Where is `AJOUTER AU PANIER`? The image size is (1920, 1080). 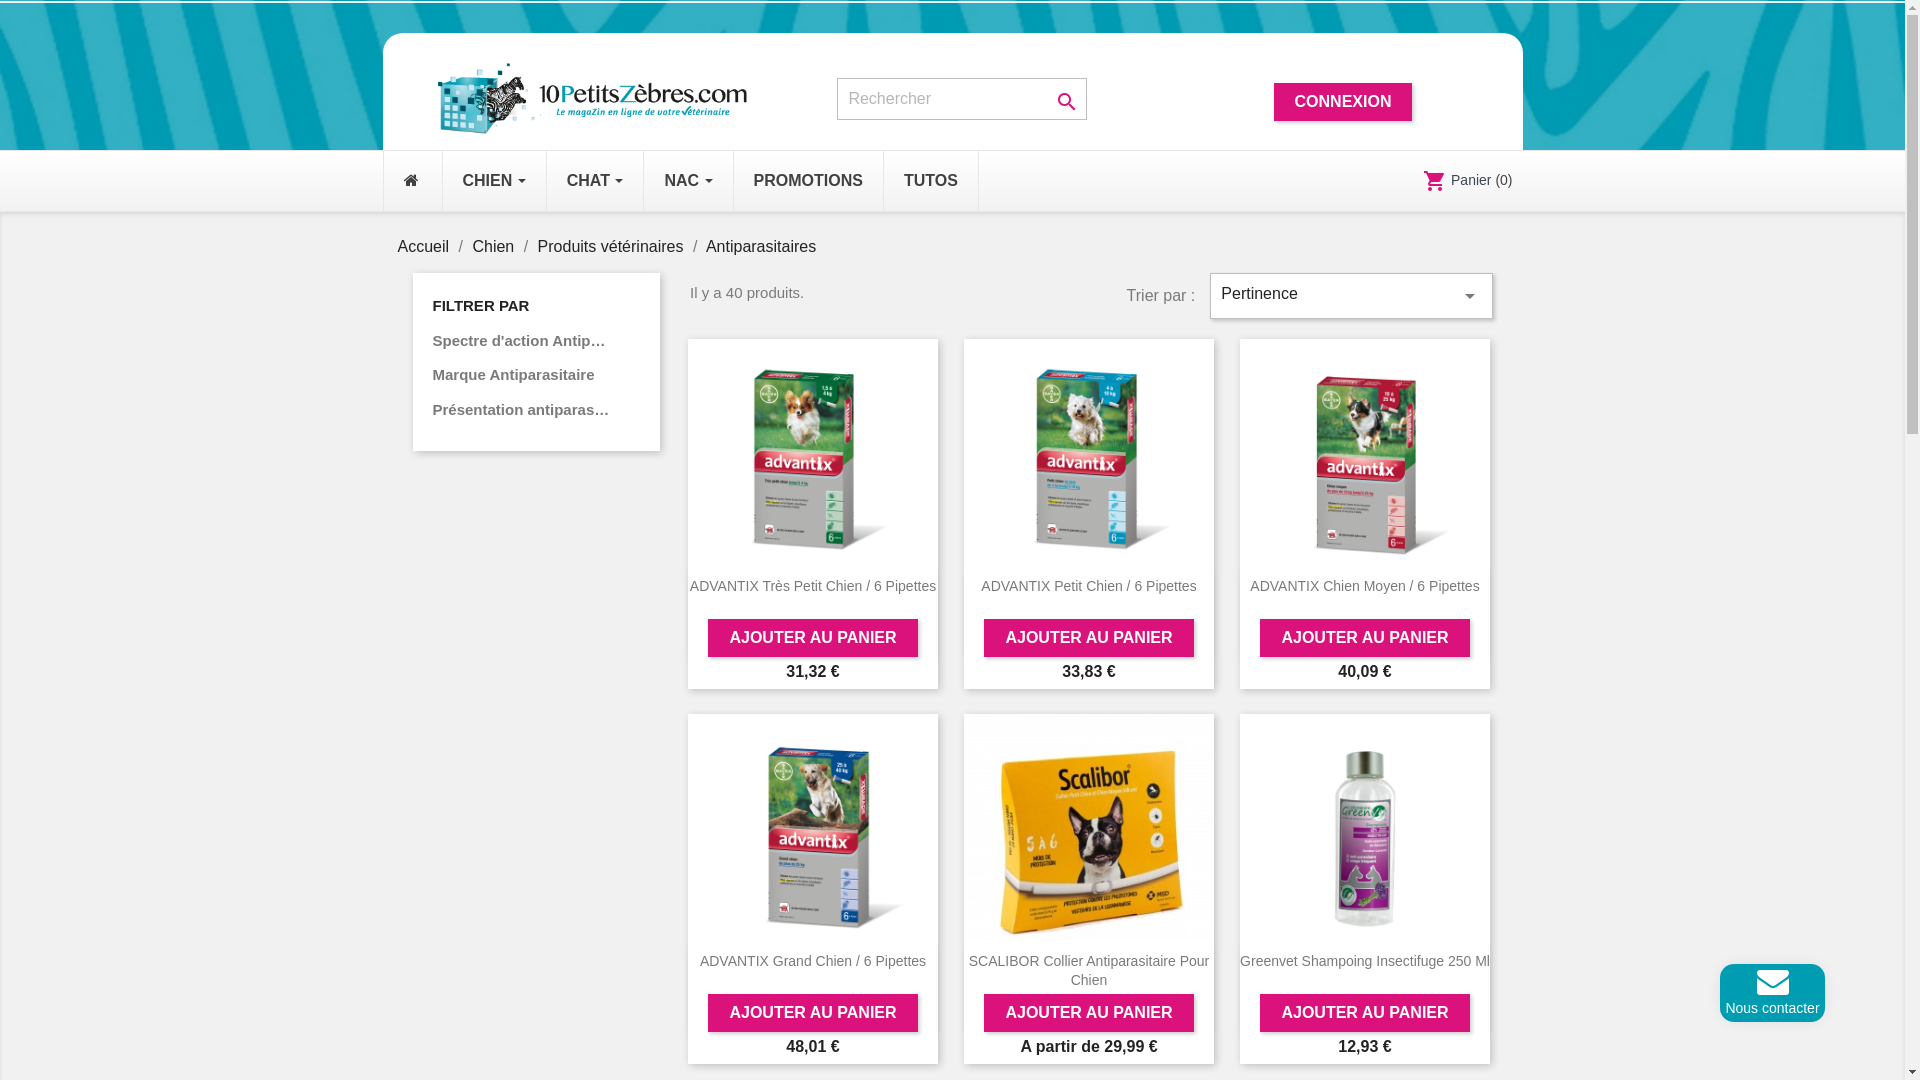 AJOUTER AU PANIER is located at coordinates (1088, 1013).